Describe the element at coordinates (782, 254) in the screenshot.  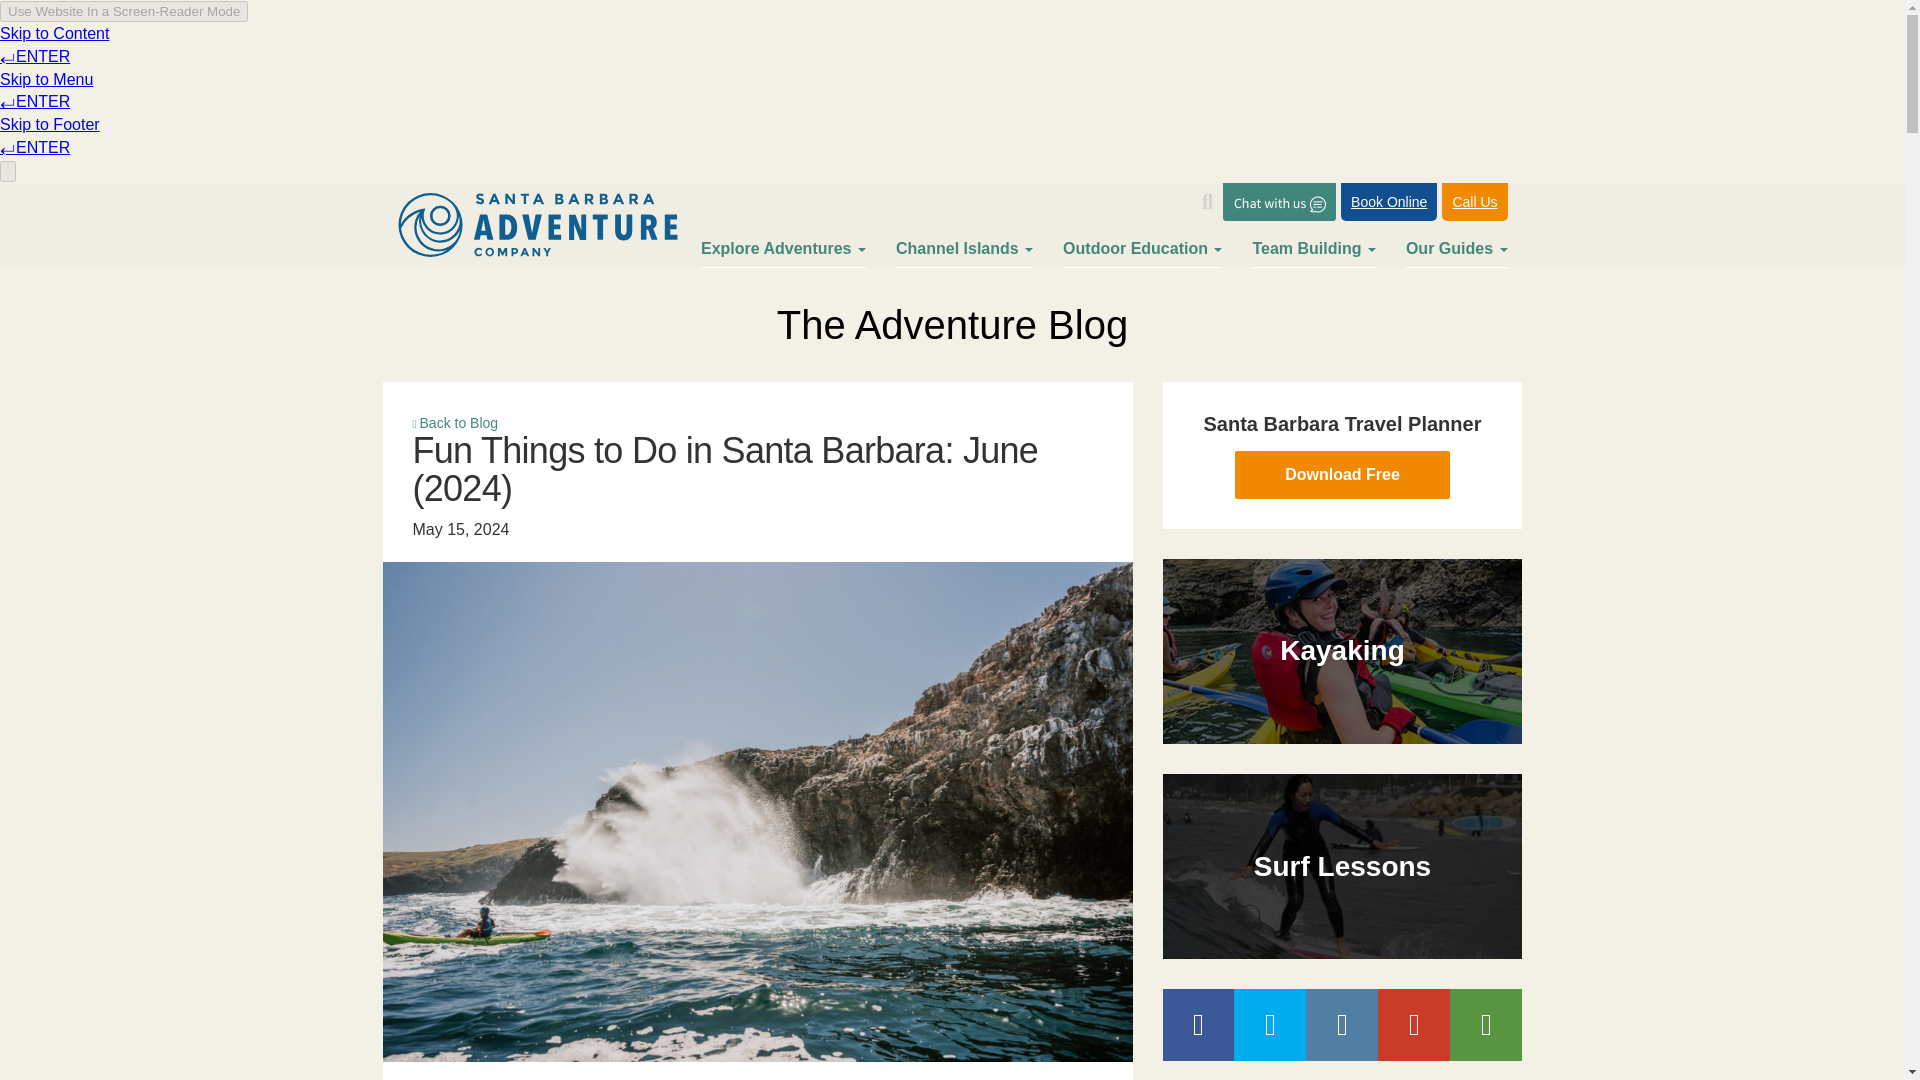
I see `Explore Adventures` at that location.